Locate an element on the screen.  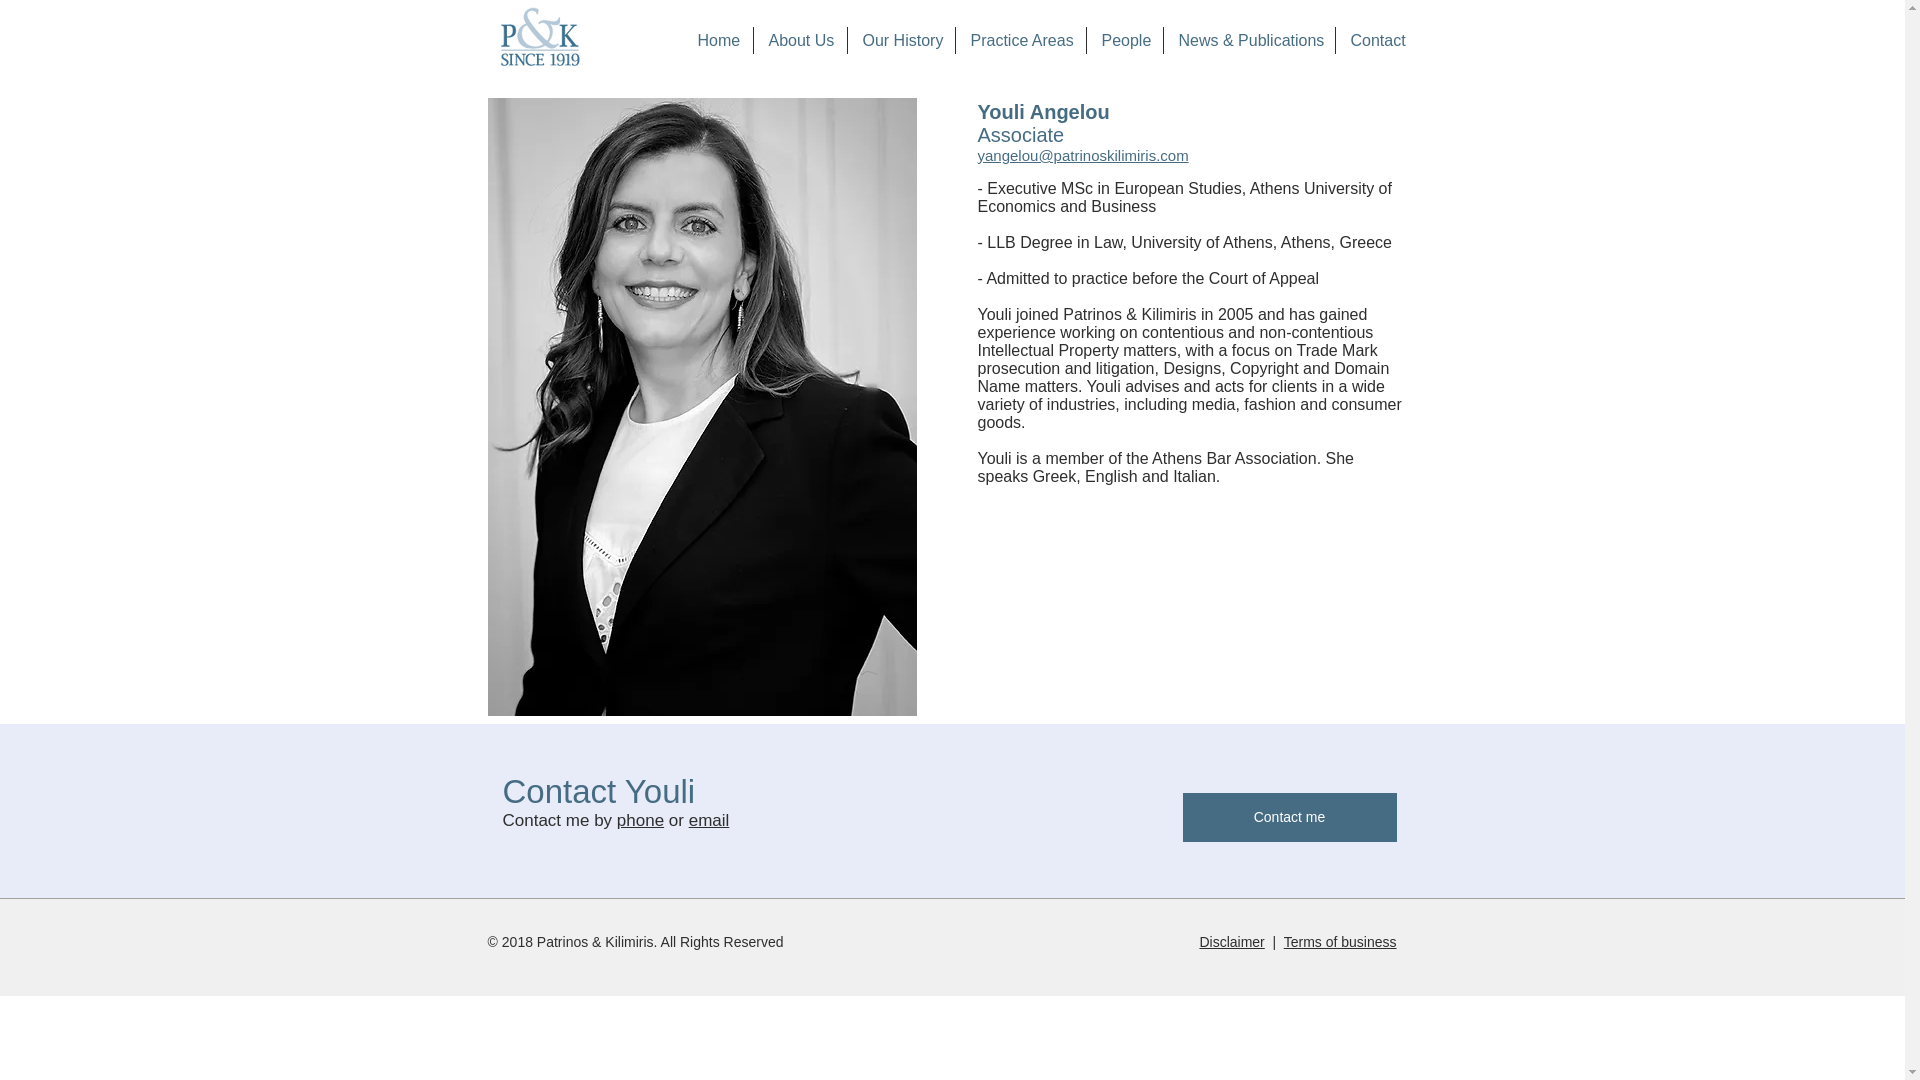
Contact is located at coordinates (1377, 40).